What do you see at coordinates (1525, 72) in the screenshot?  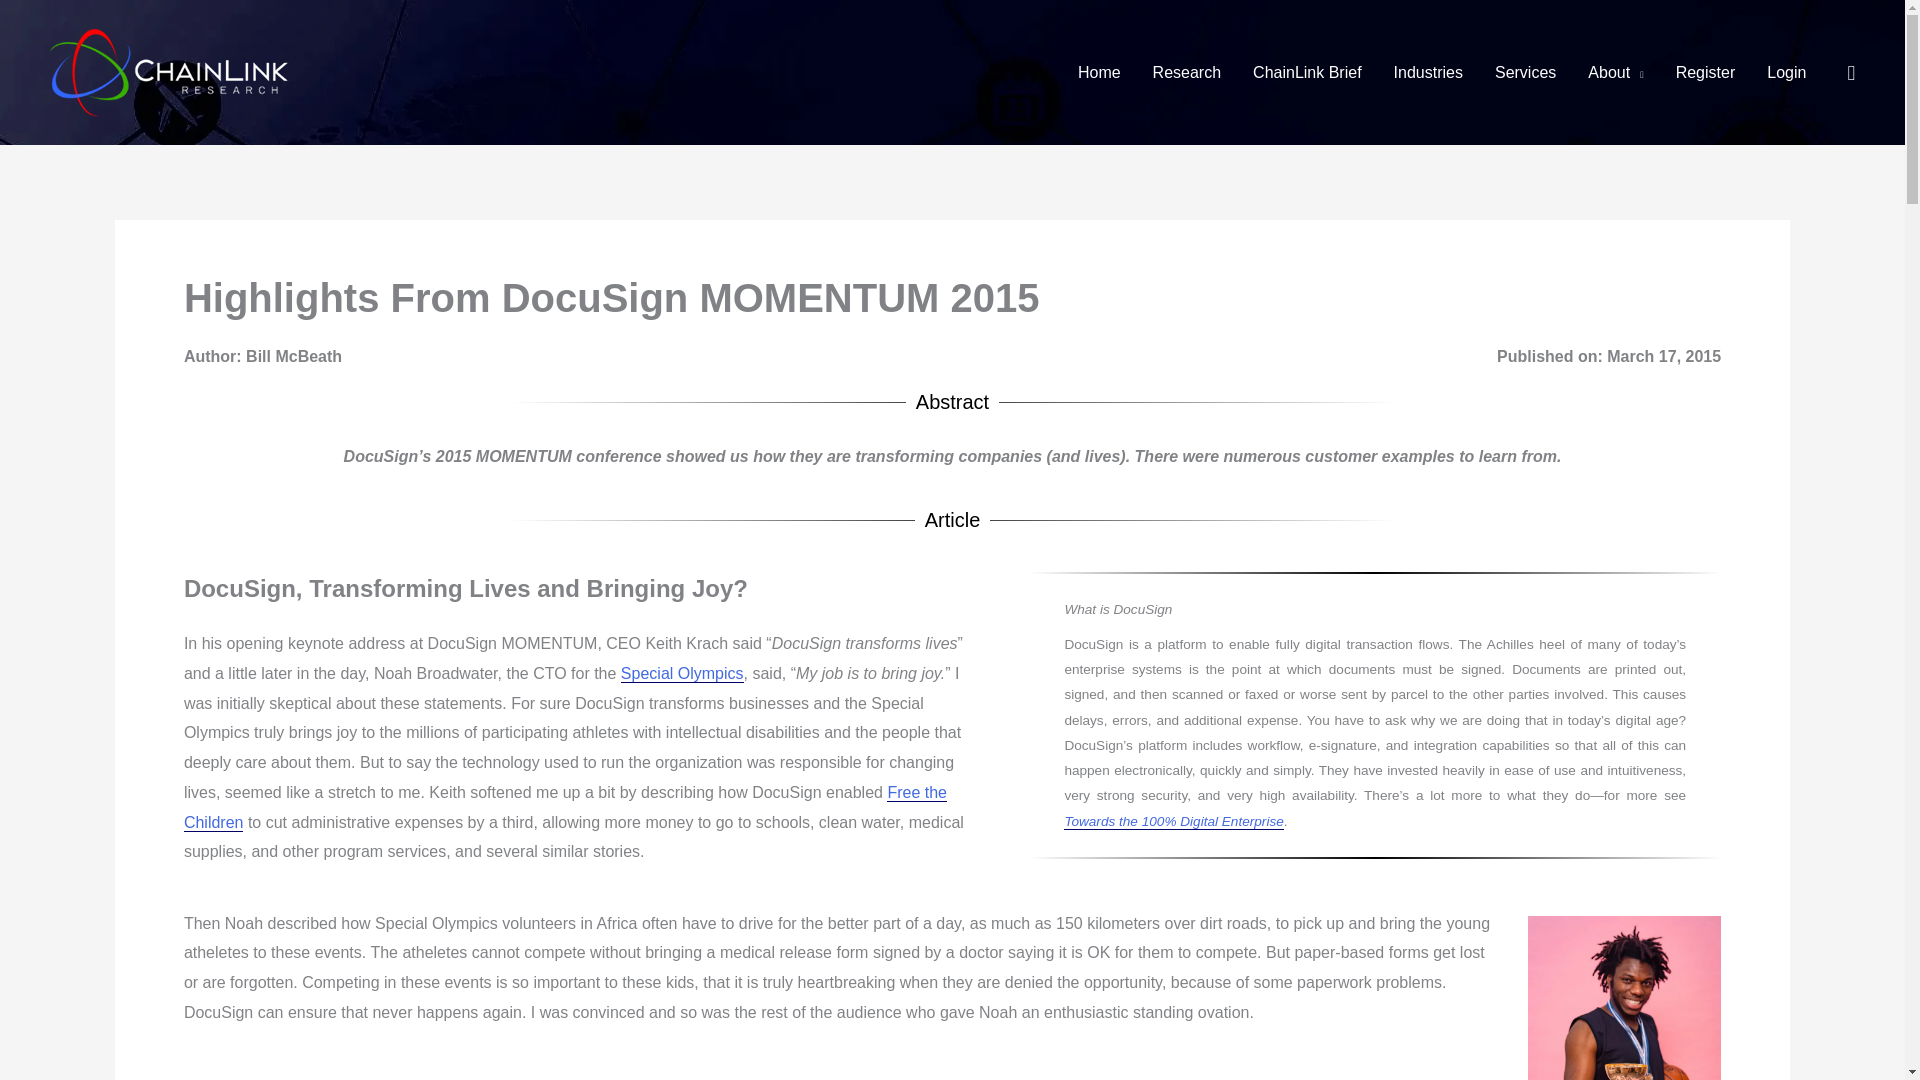 I see `Services` at bounding box center [1525, 72].